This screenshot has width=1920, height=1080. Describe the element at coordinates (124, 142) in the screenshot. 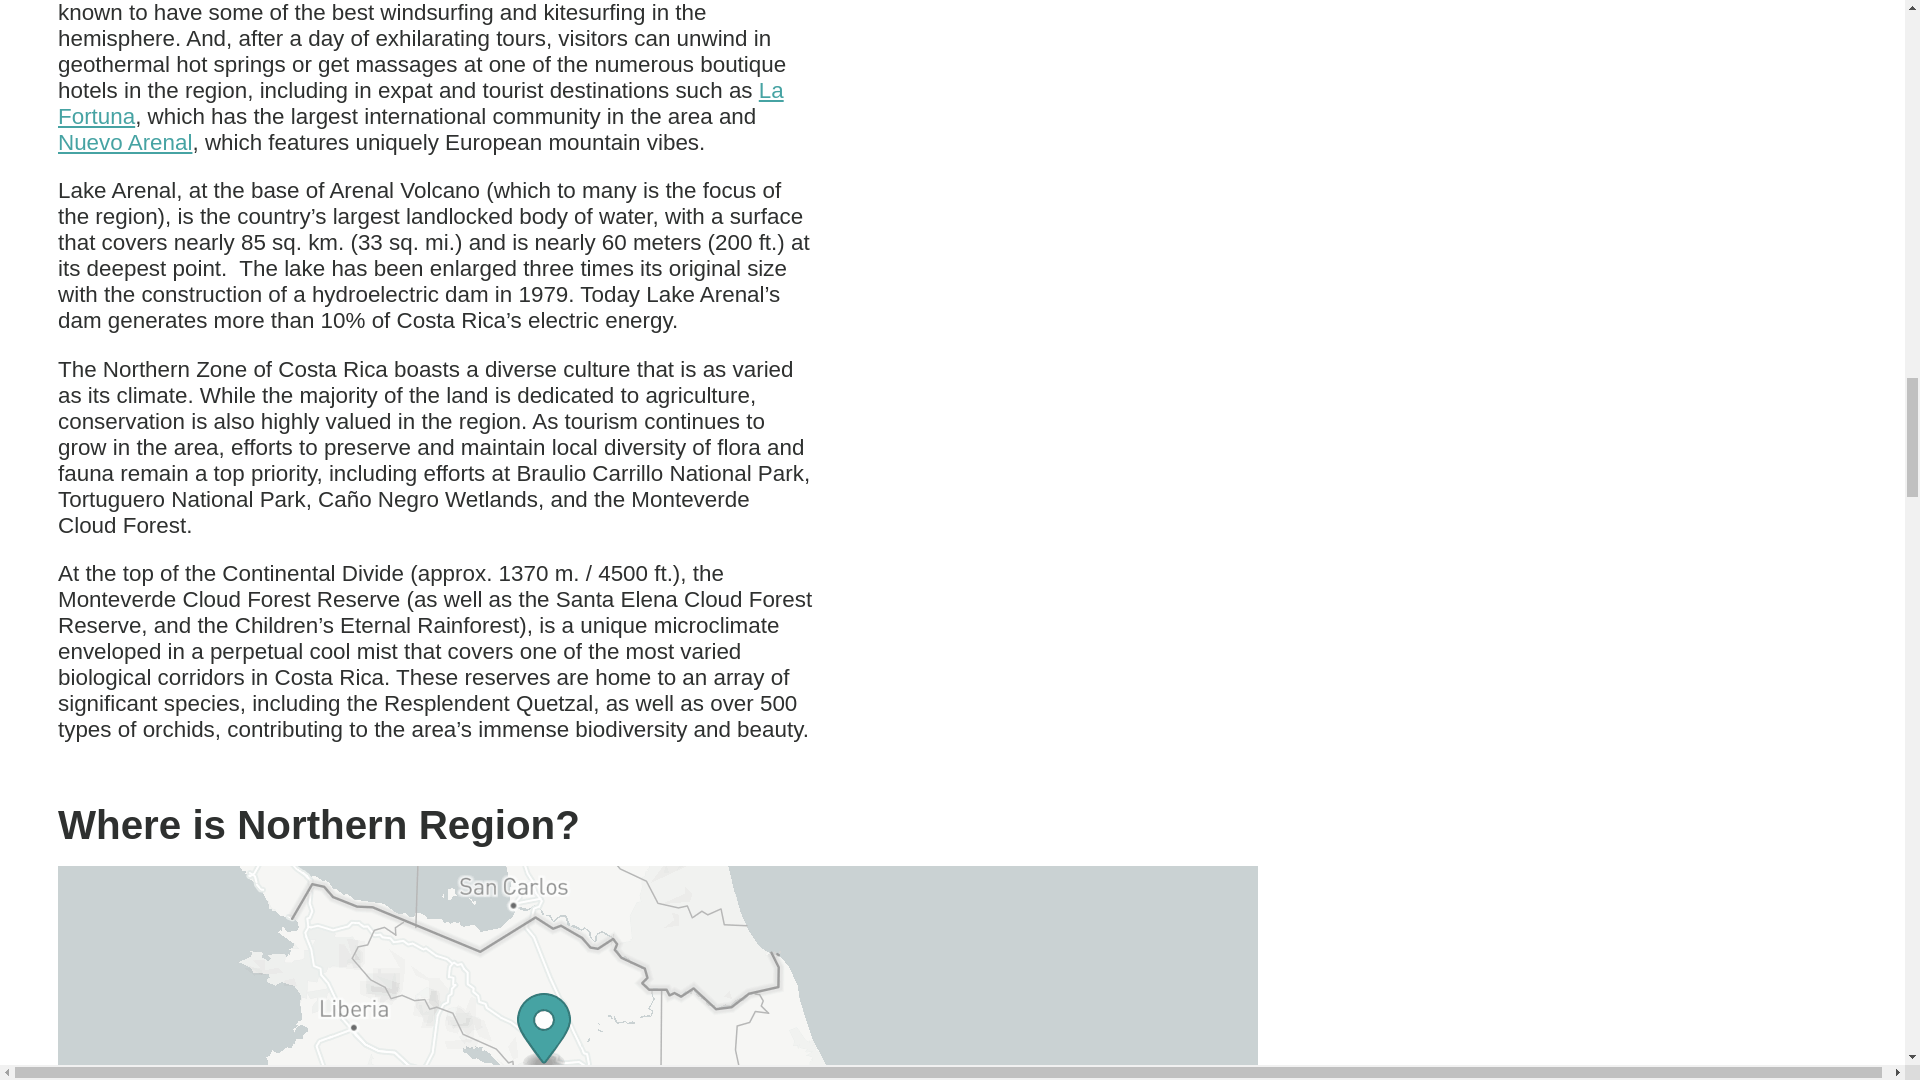

I see `Nuevo Arenal` at that location.